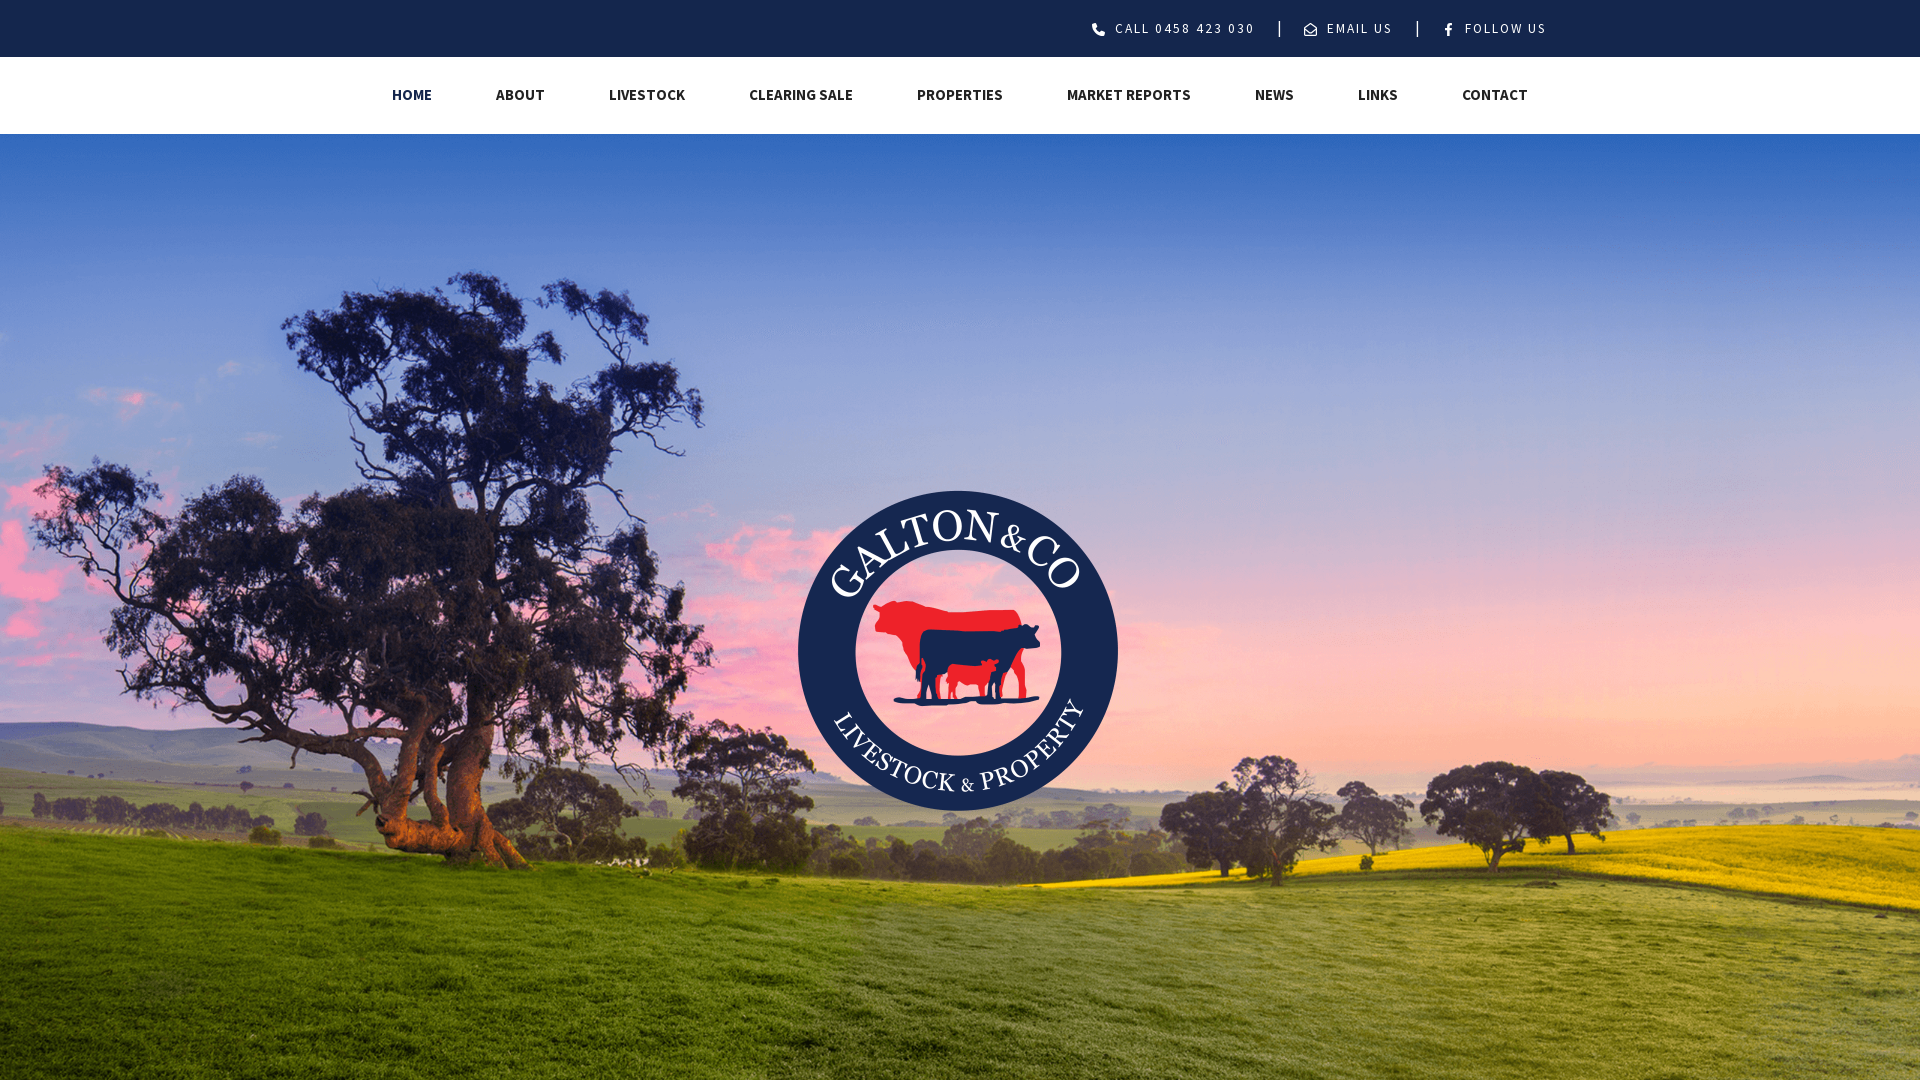 This screenshot has width=1920, height=1080. Describe the element at coordinates (1274, 96) in the screenshot. I see `NEWS` at that location.